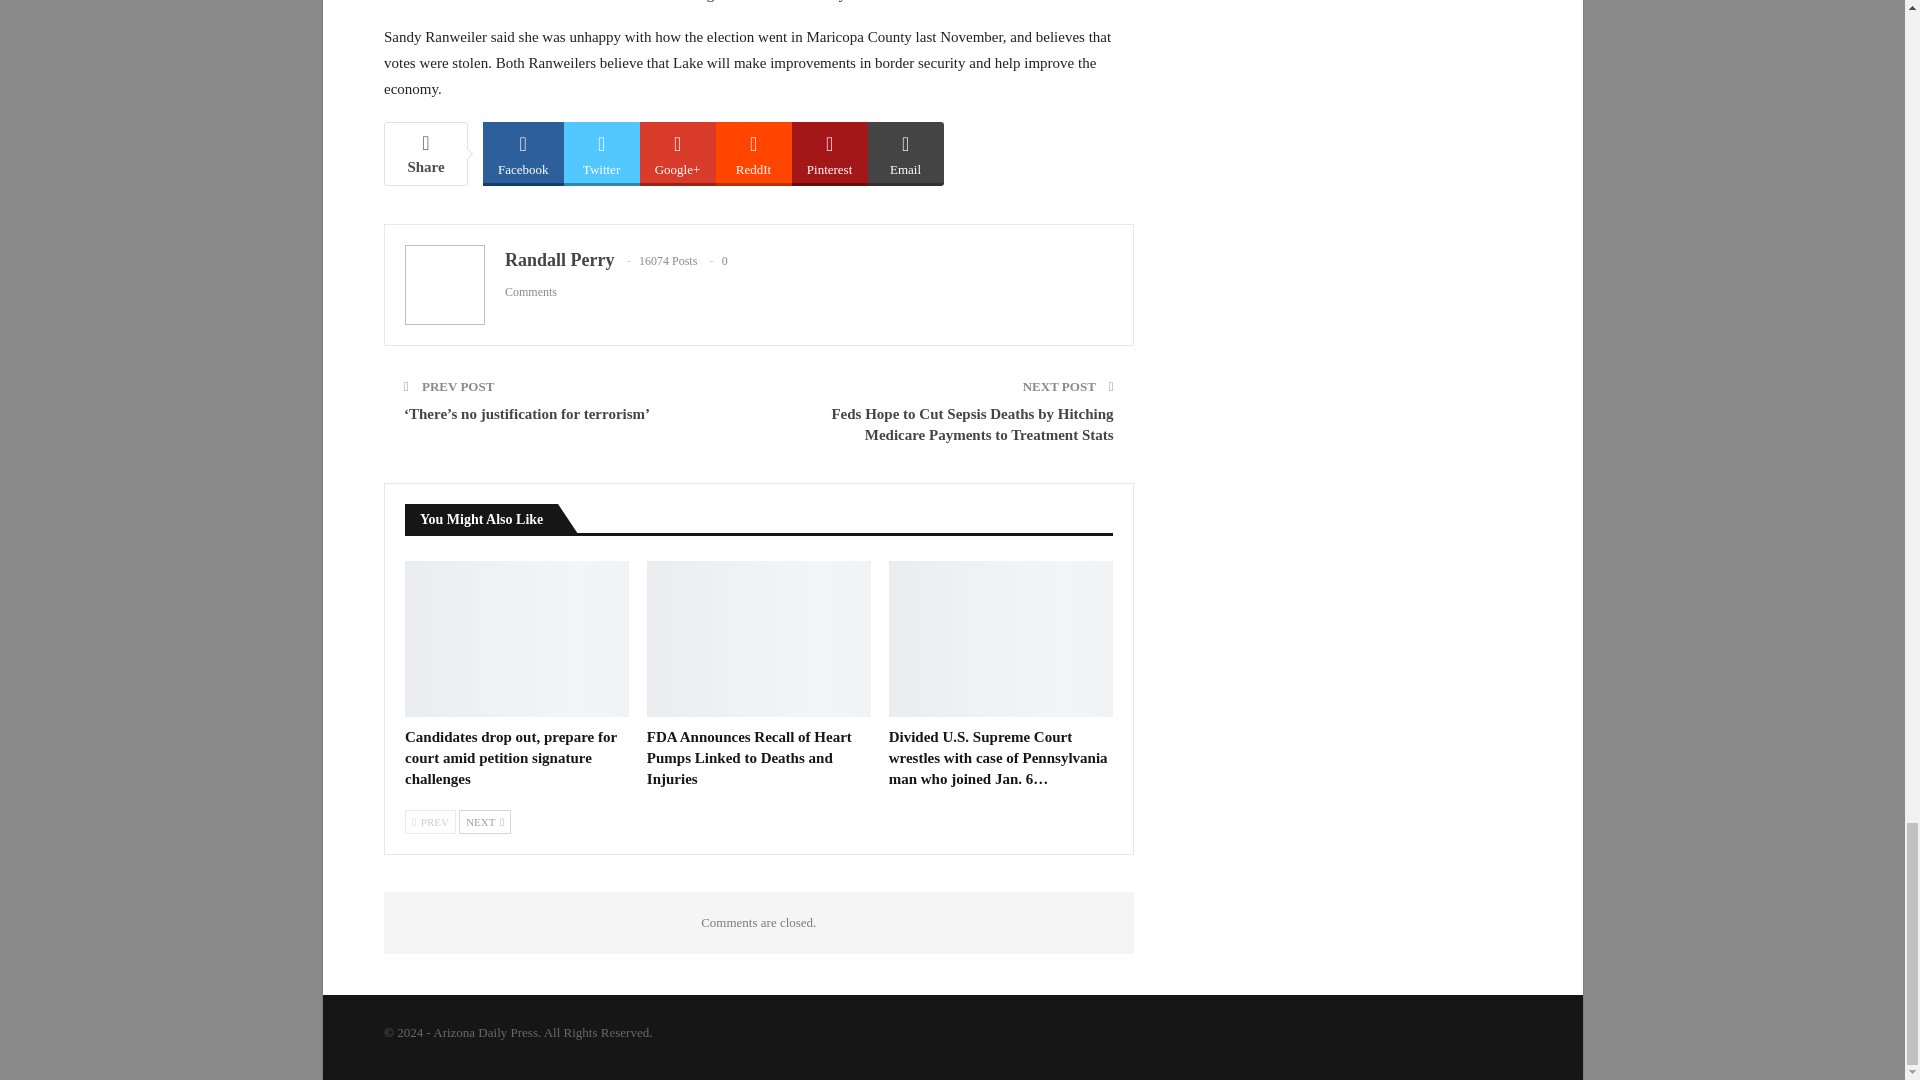 This screenshot has height=1080, width=1920. Describe the element at coordinates (484, 822) in the screenshot. I see `Next` at that location.